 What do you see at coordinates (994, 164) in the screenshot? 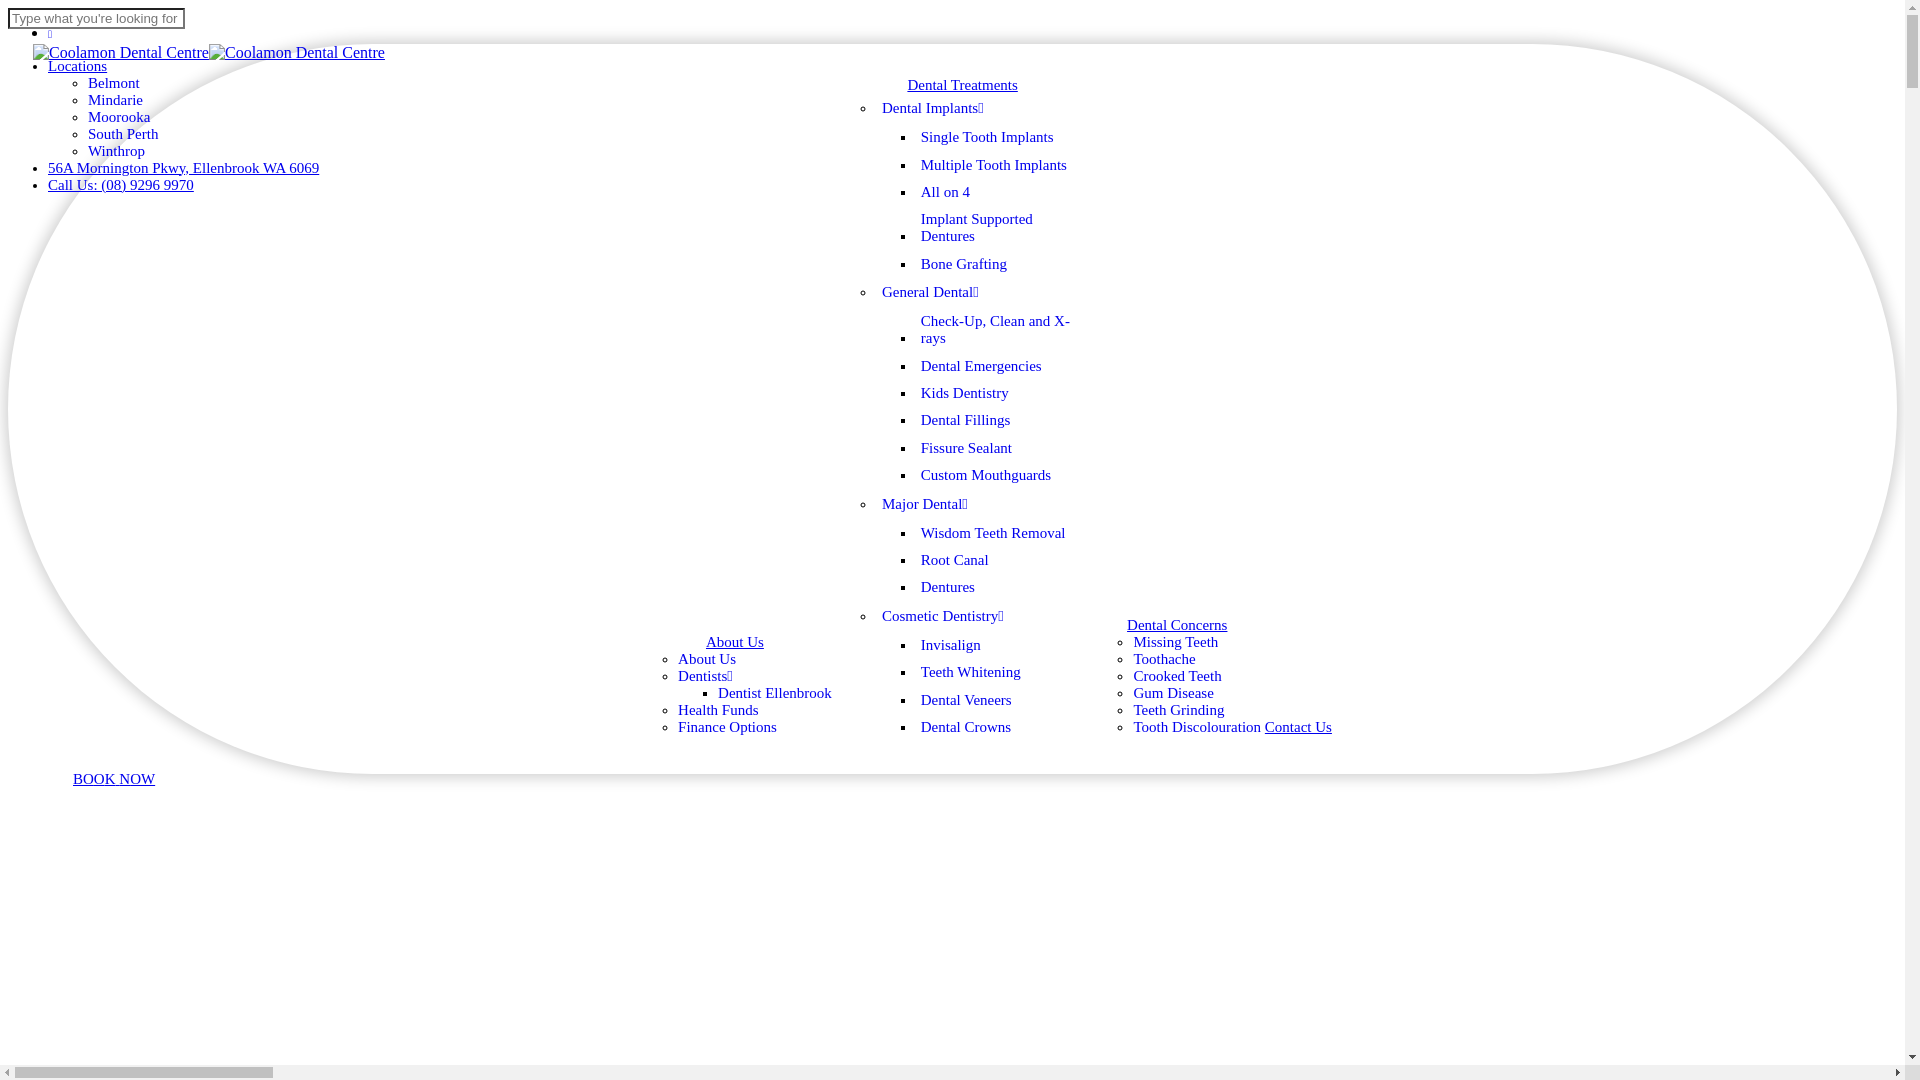
I see `Multiple Tooth Implants` at bounding box center [994, 164].